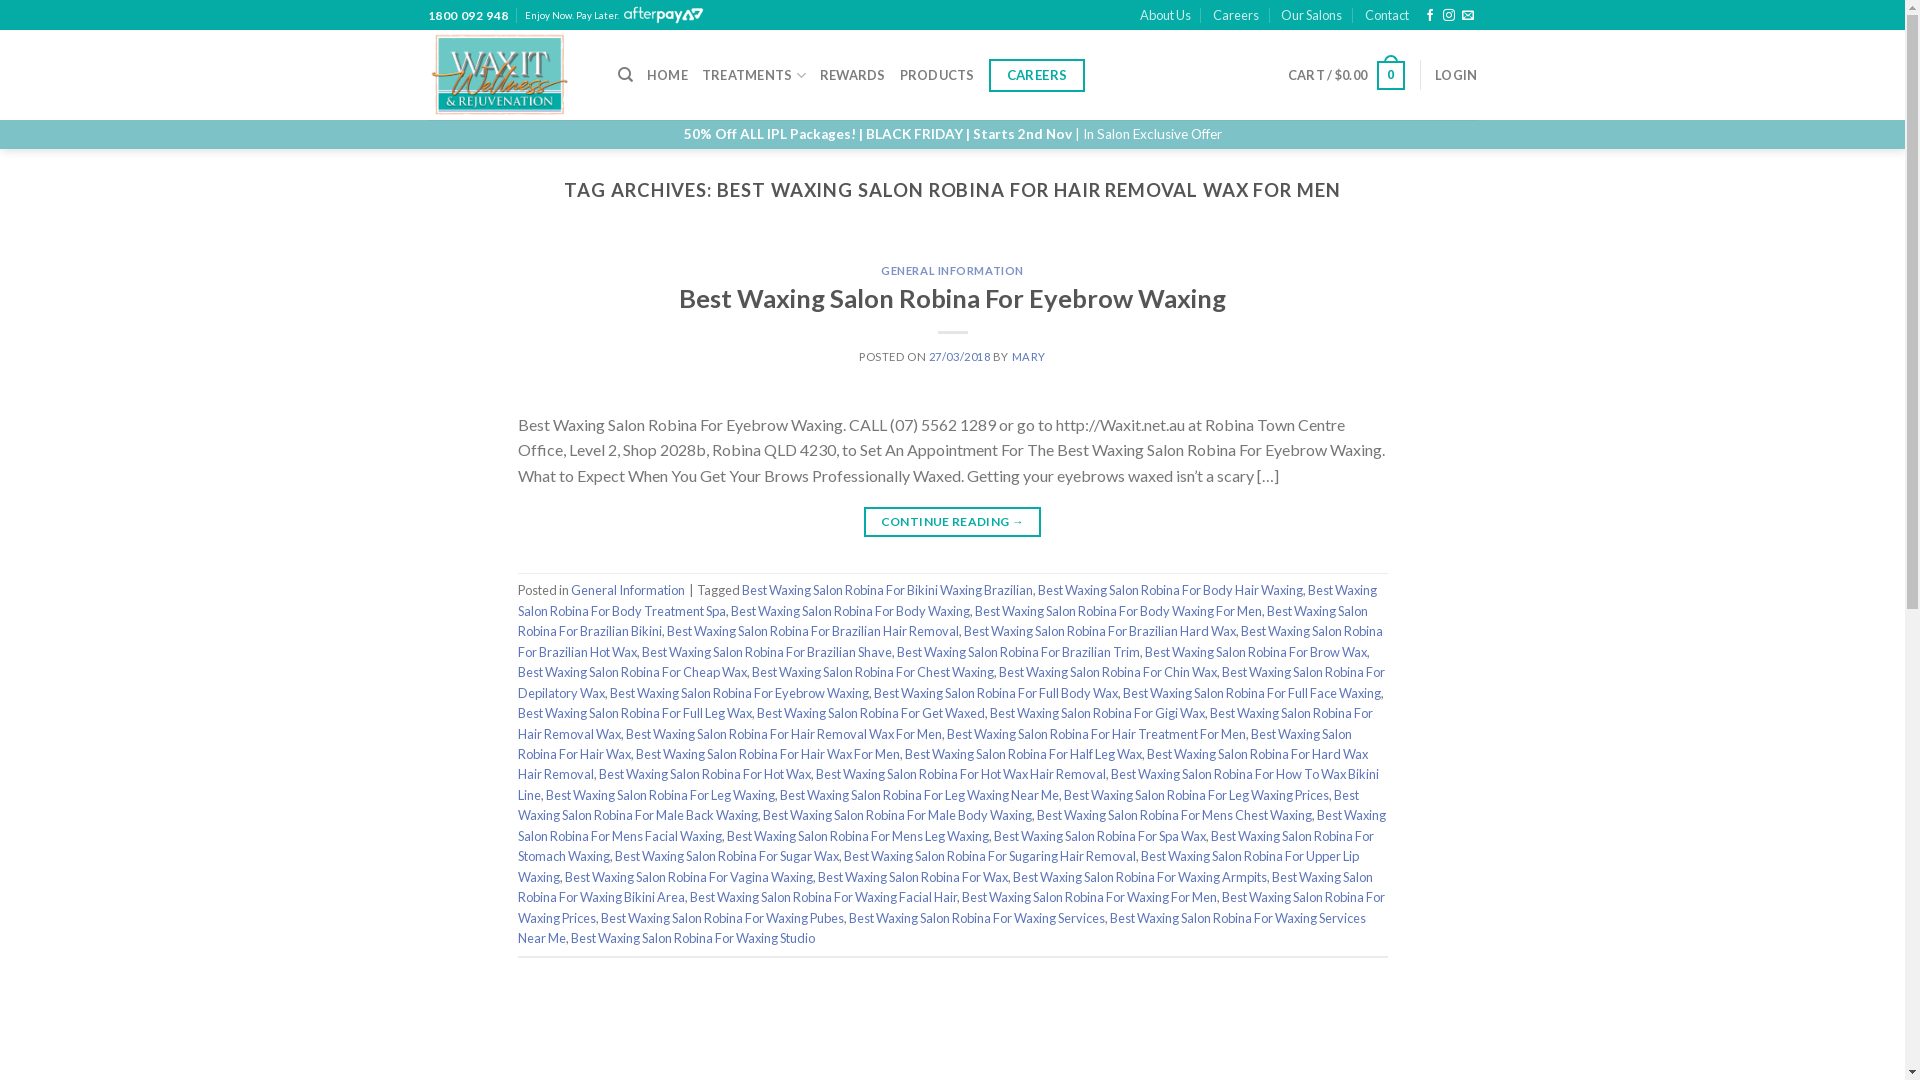 Image resolution: width=1920 pixels, height=1080 pixels. Describe the element at coordinates (942, 928) in the screenshot. I see `Best Waxing Salon Robina For Waxing Services Near Me` at that location.